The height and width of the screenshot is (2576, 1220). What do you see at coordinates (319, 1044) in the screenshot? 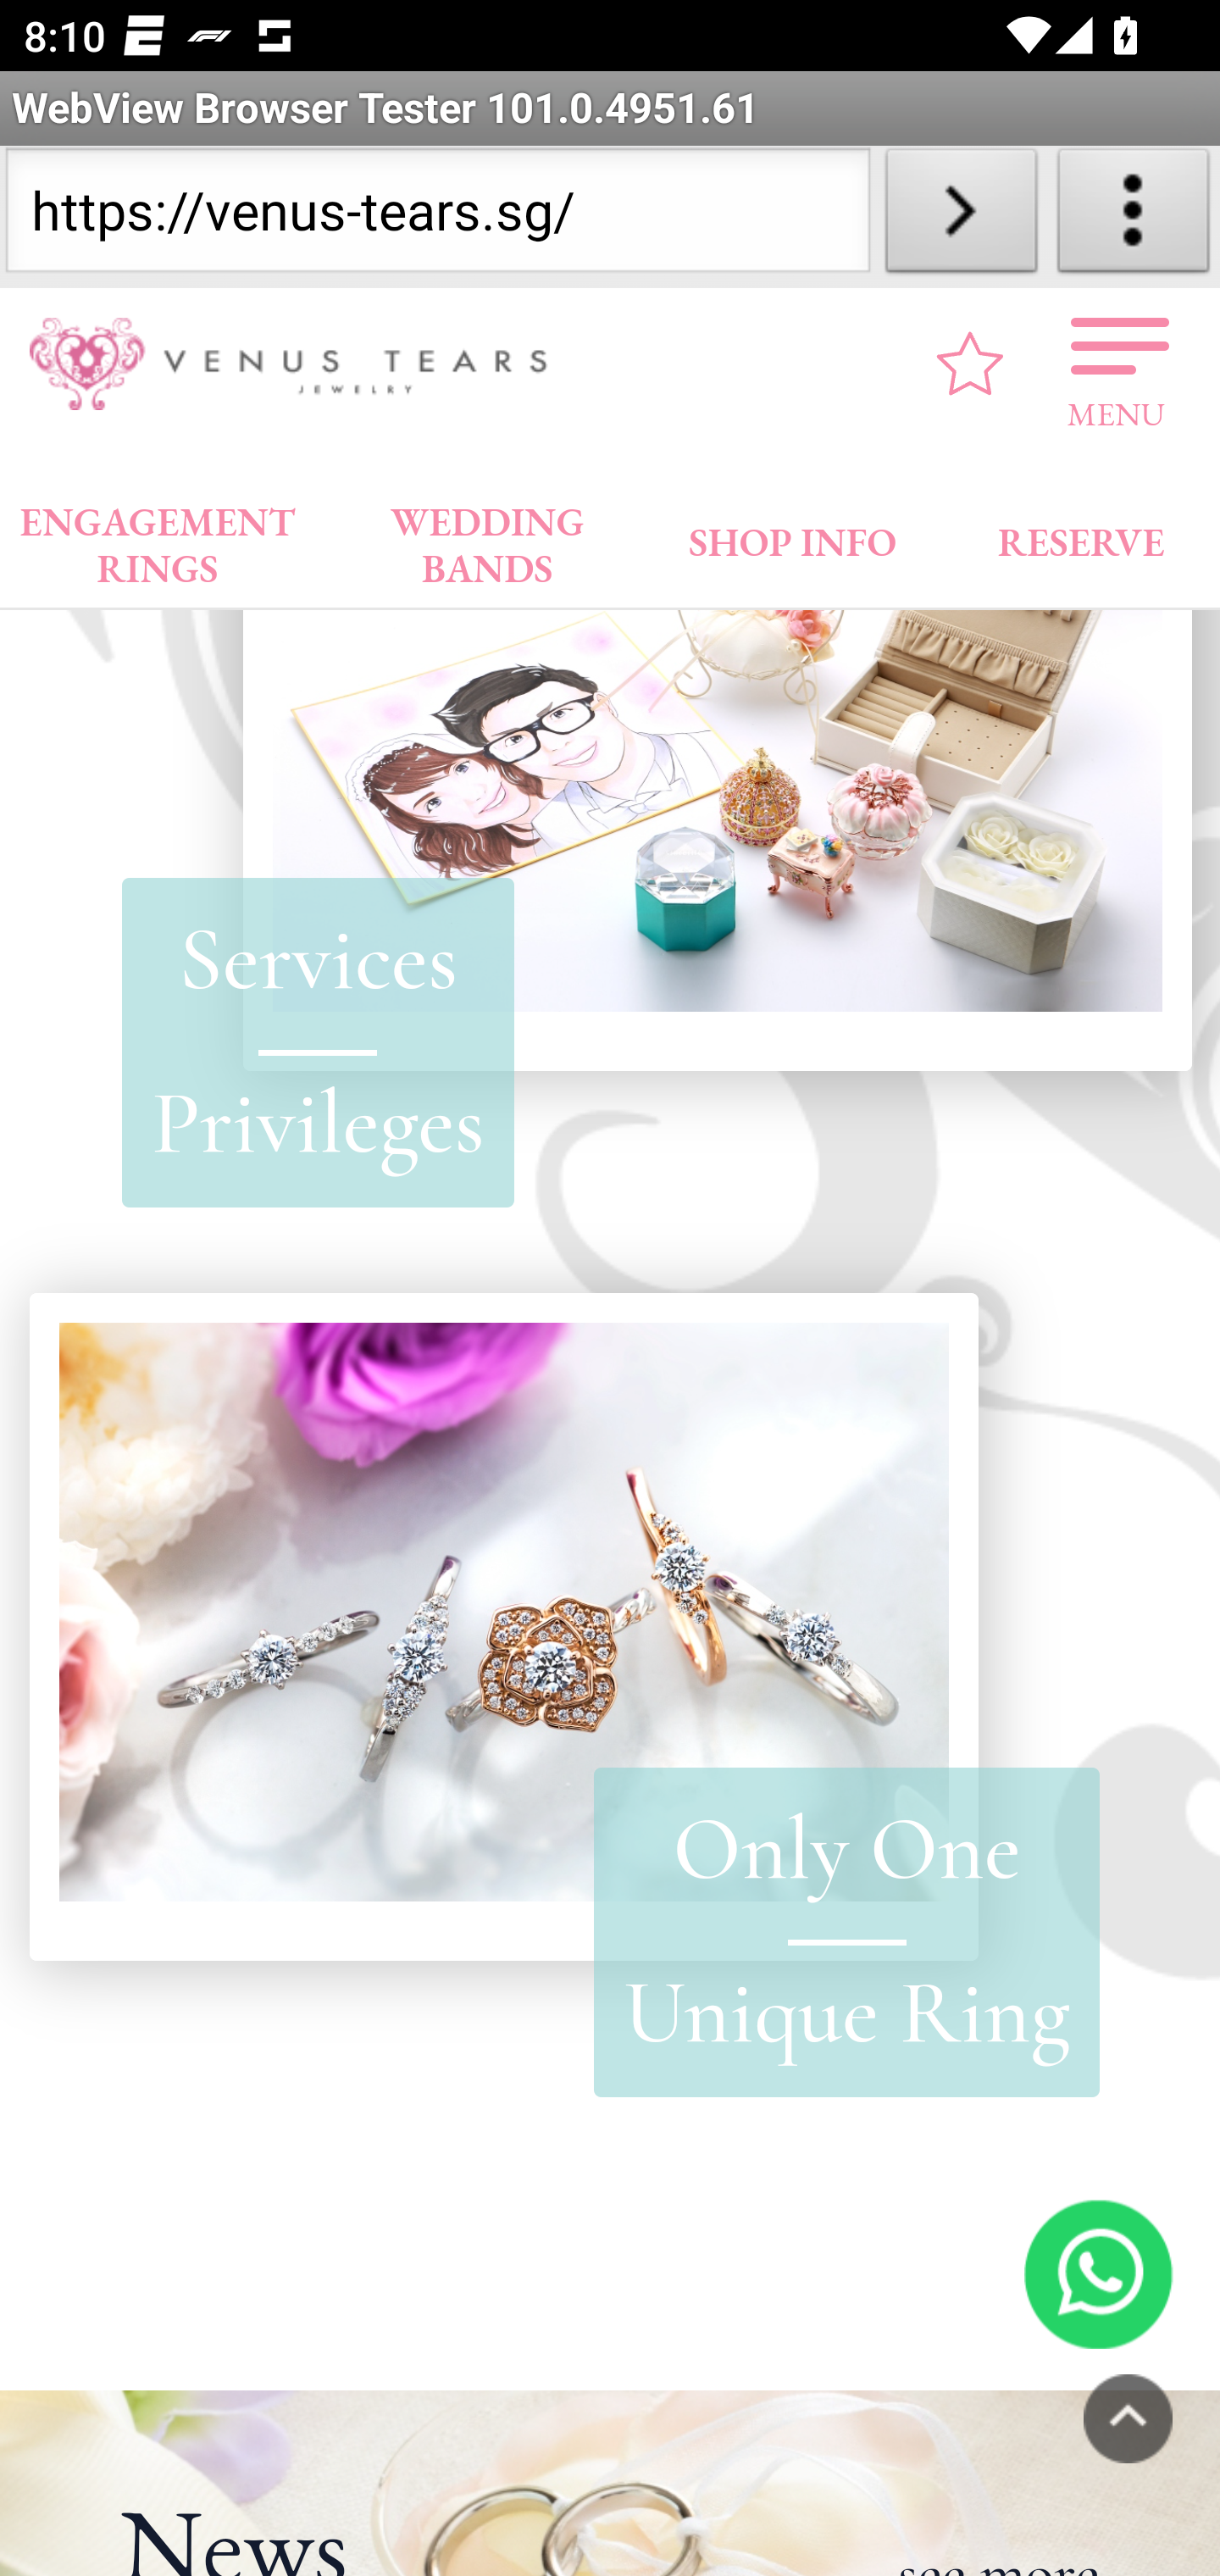
I see `Services Privileges Services Privileges` at bounding box center [319, 1044].